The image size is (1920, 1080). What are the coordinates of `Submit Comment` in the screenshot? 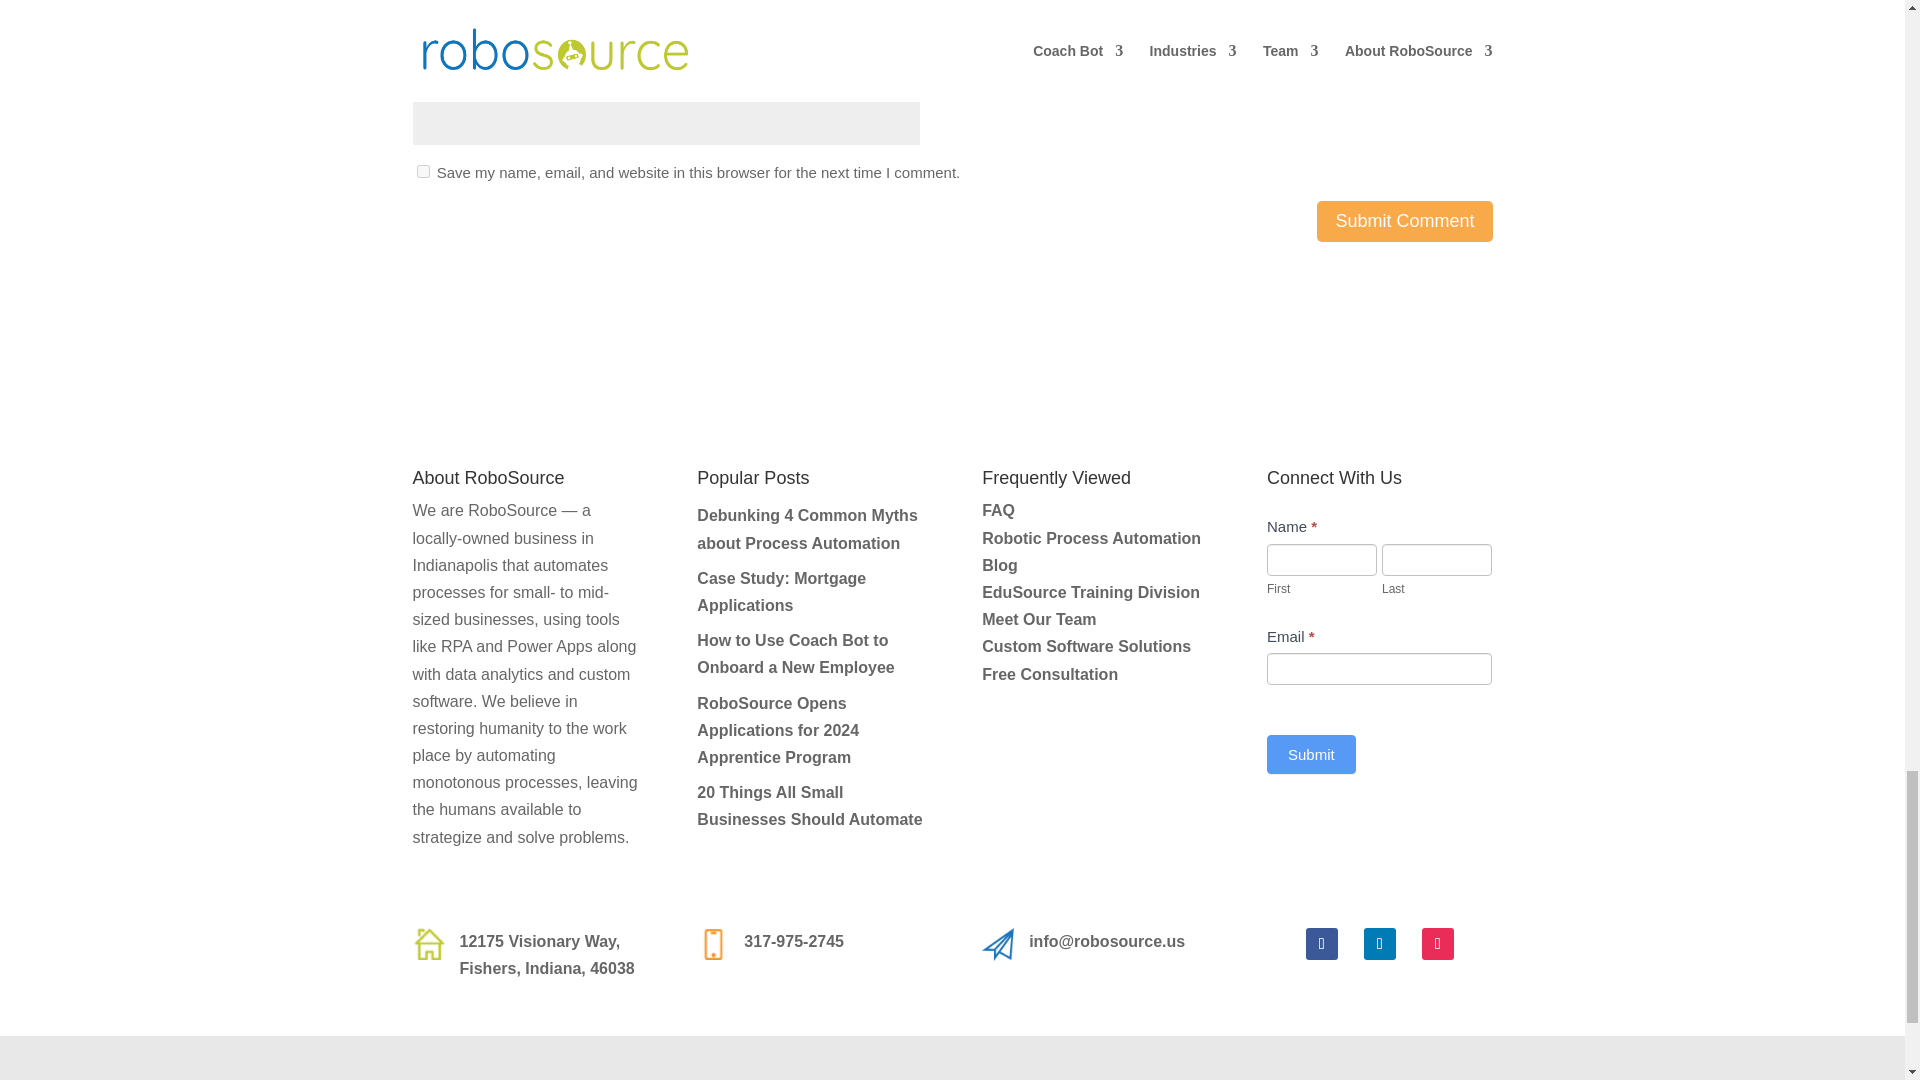 It's located at (1404, 220).